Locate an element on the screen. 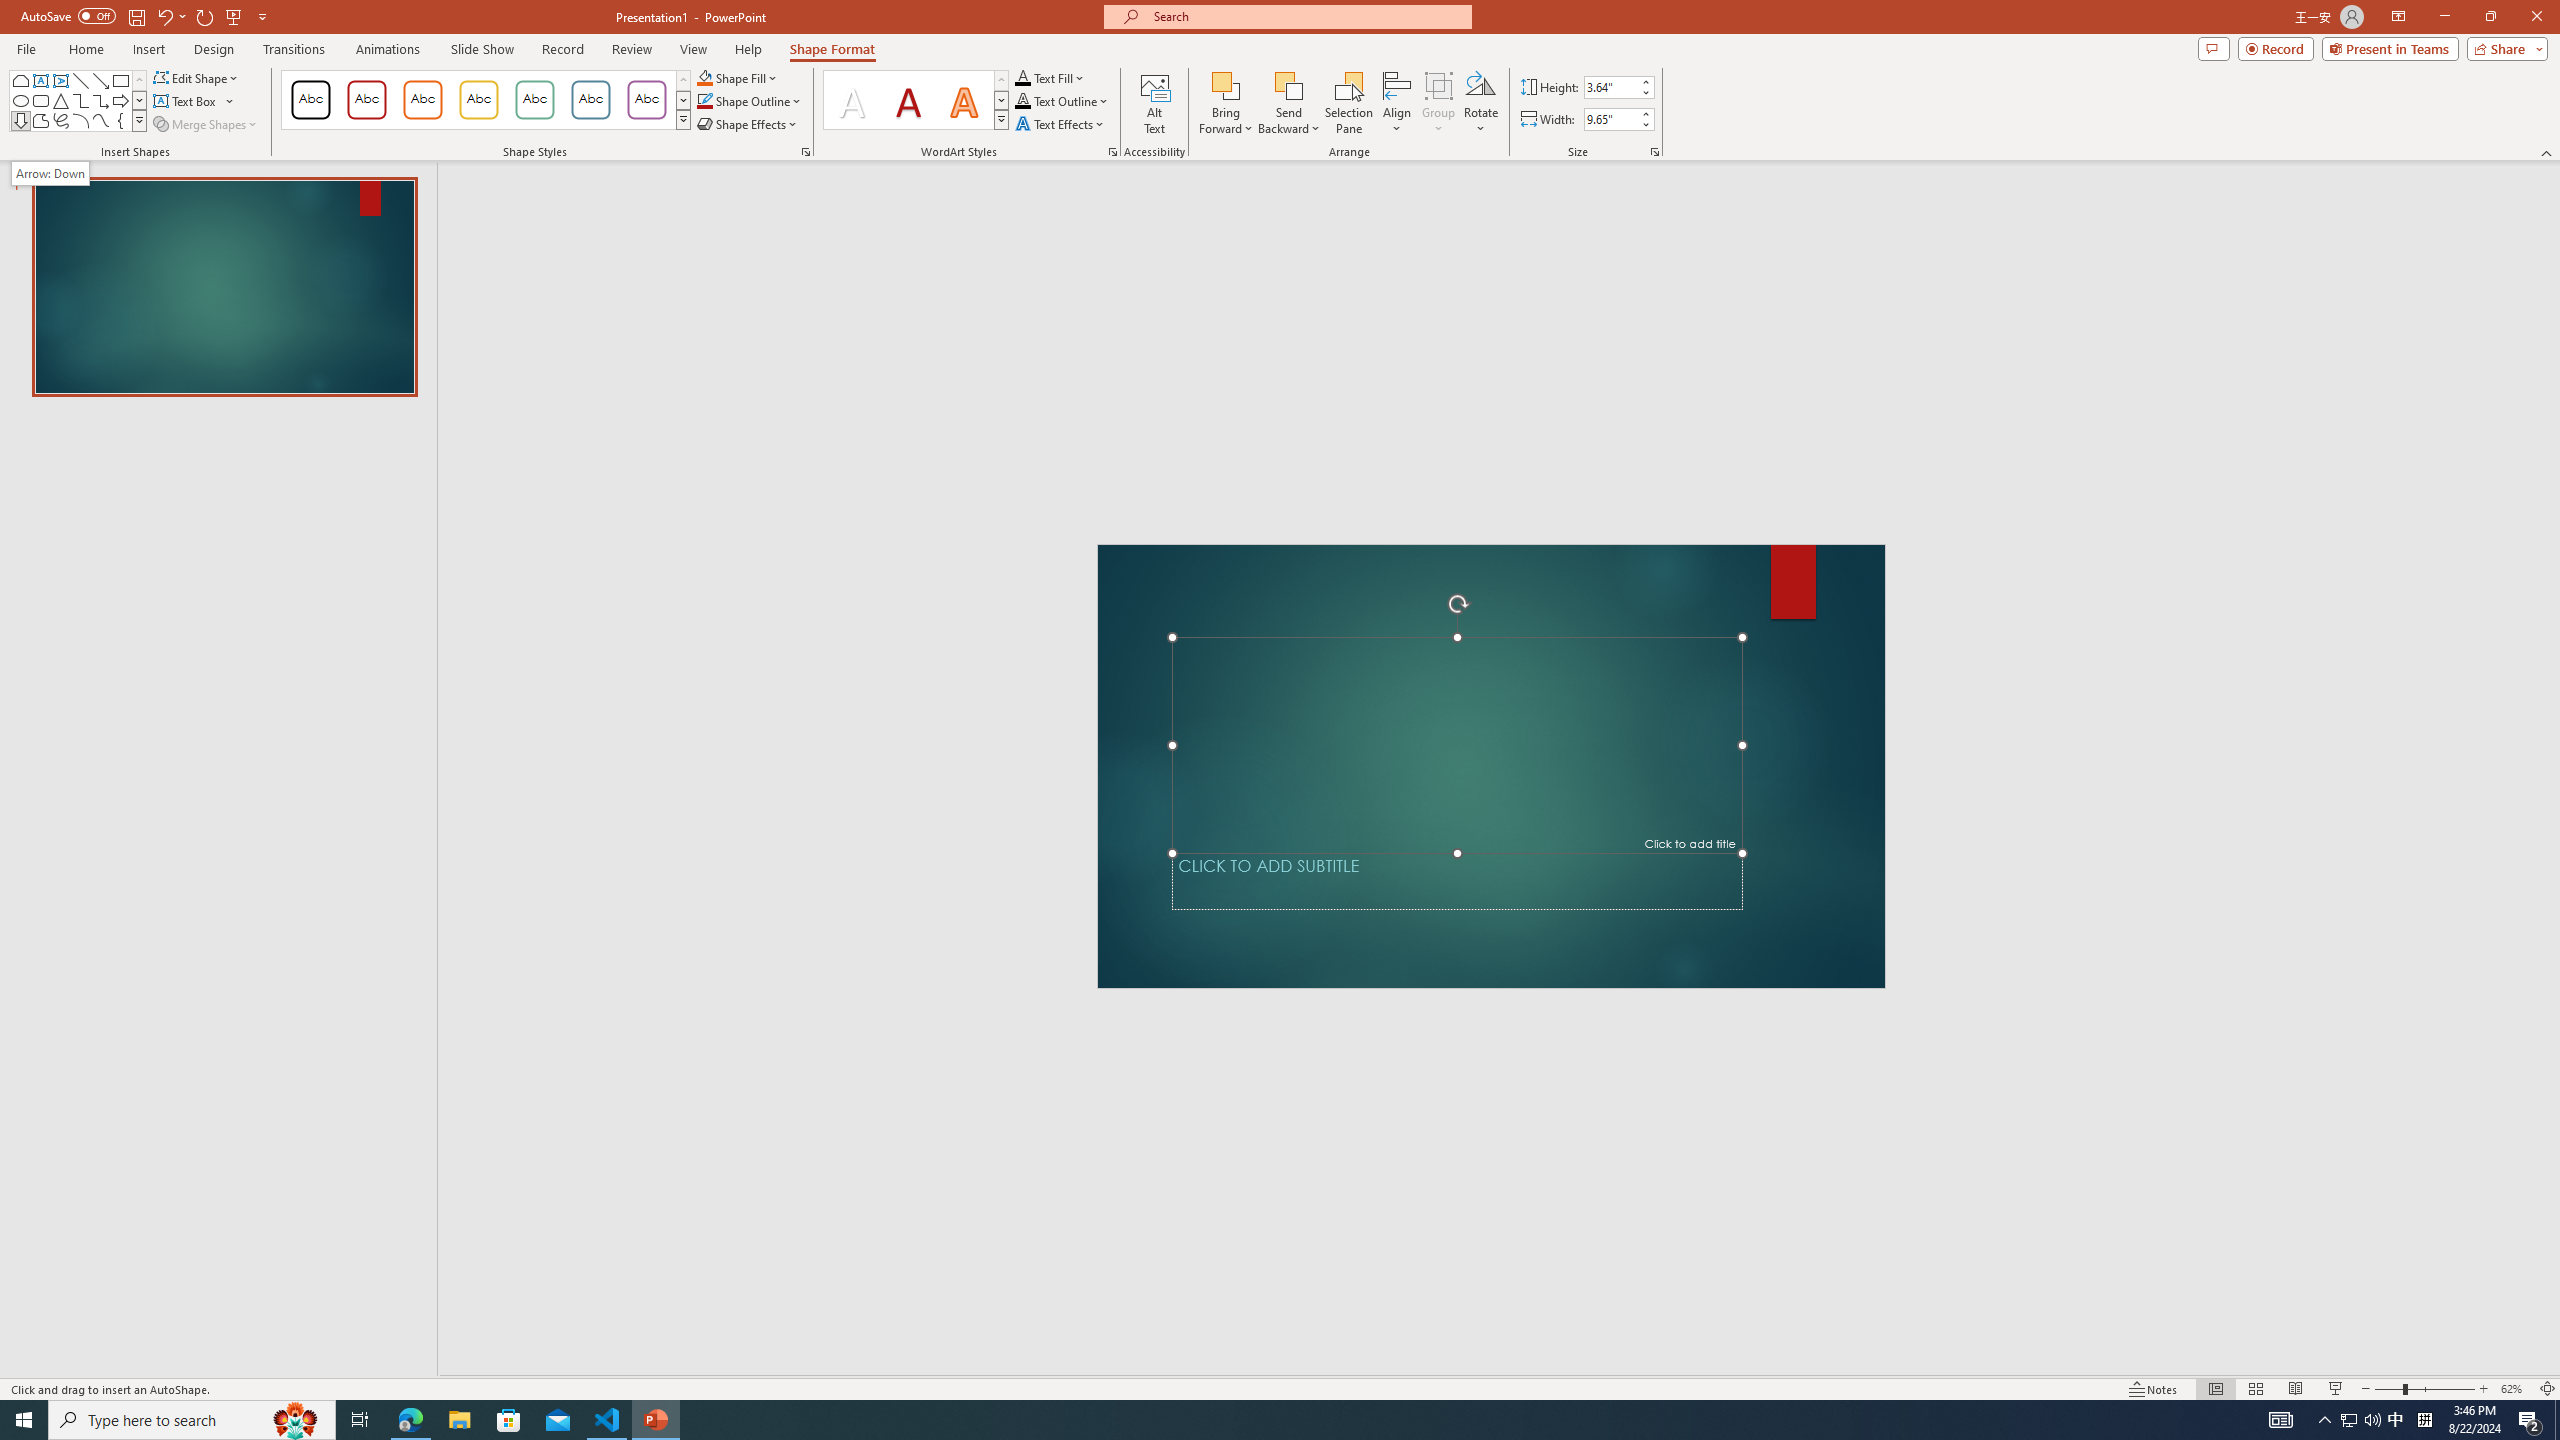 The image size is (2560, 1440). AutomationID: ShapeStylesGallery is located at coordinates (486, 100).